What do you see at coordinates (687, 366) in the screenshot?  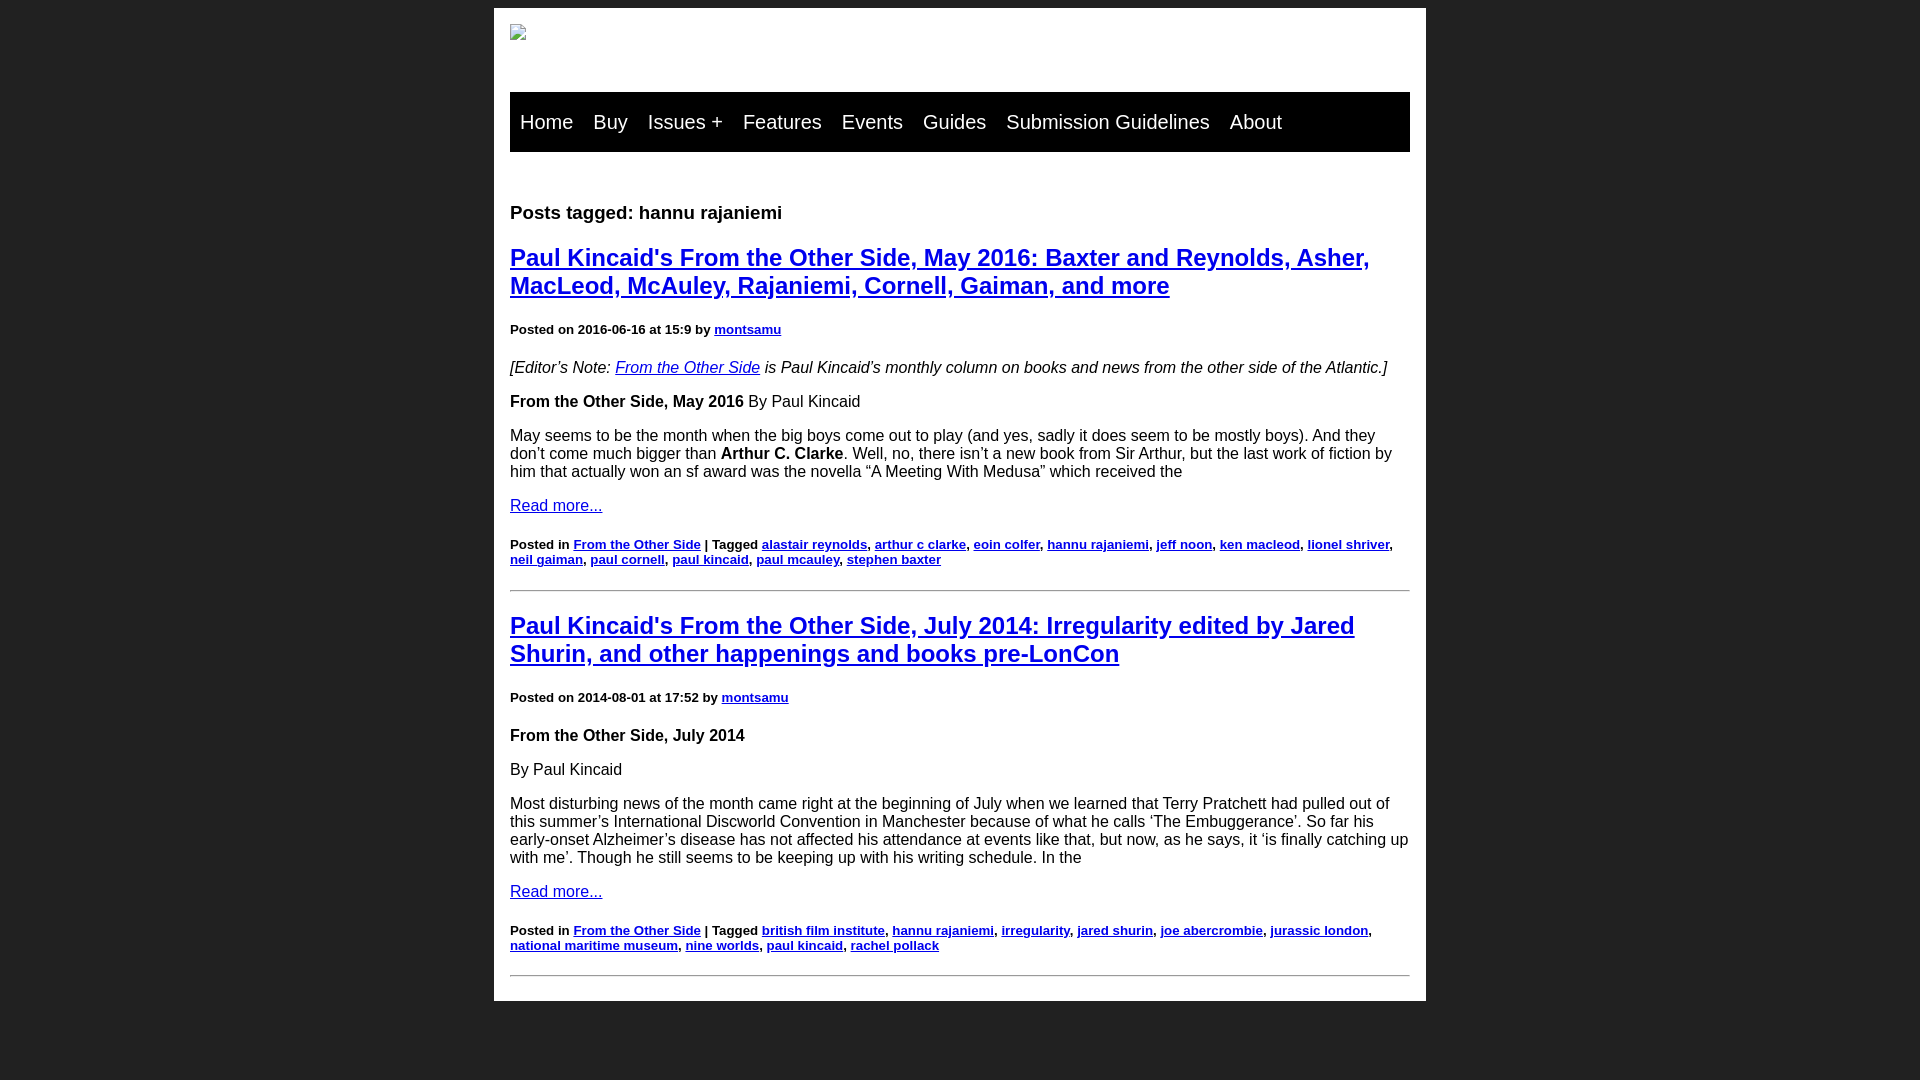 I see `From the Other Side` at bounding box center [687, 366].